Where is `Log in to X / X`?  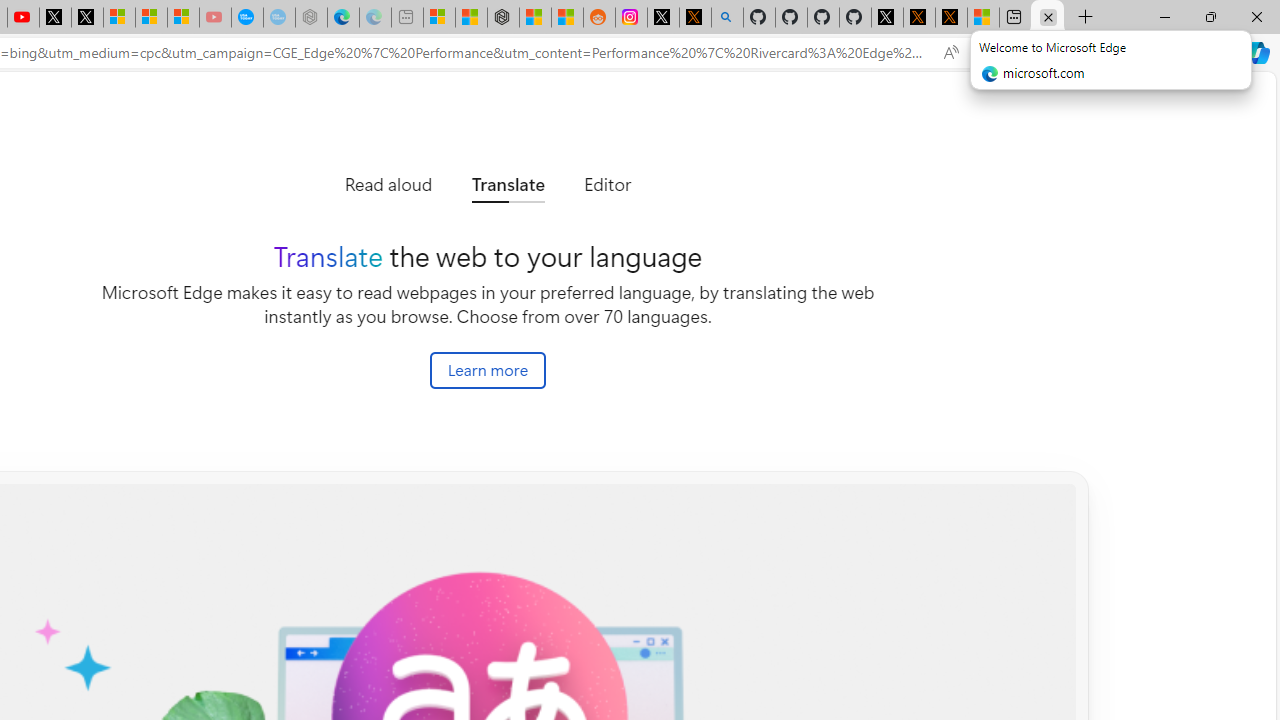
Log in to X / X is located at coordinates (663, 18).